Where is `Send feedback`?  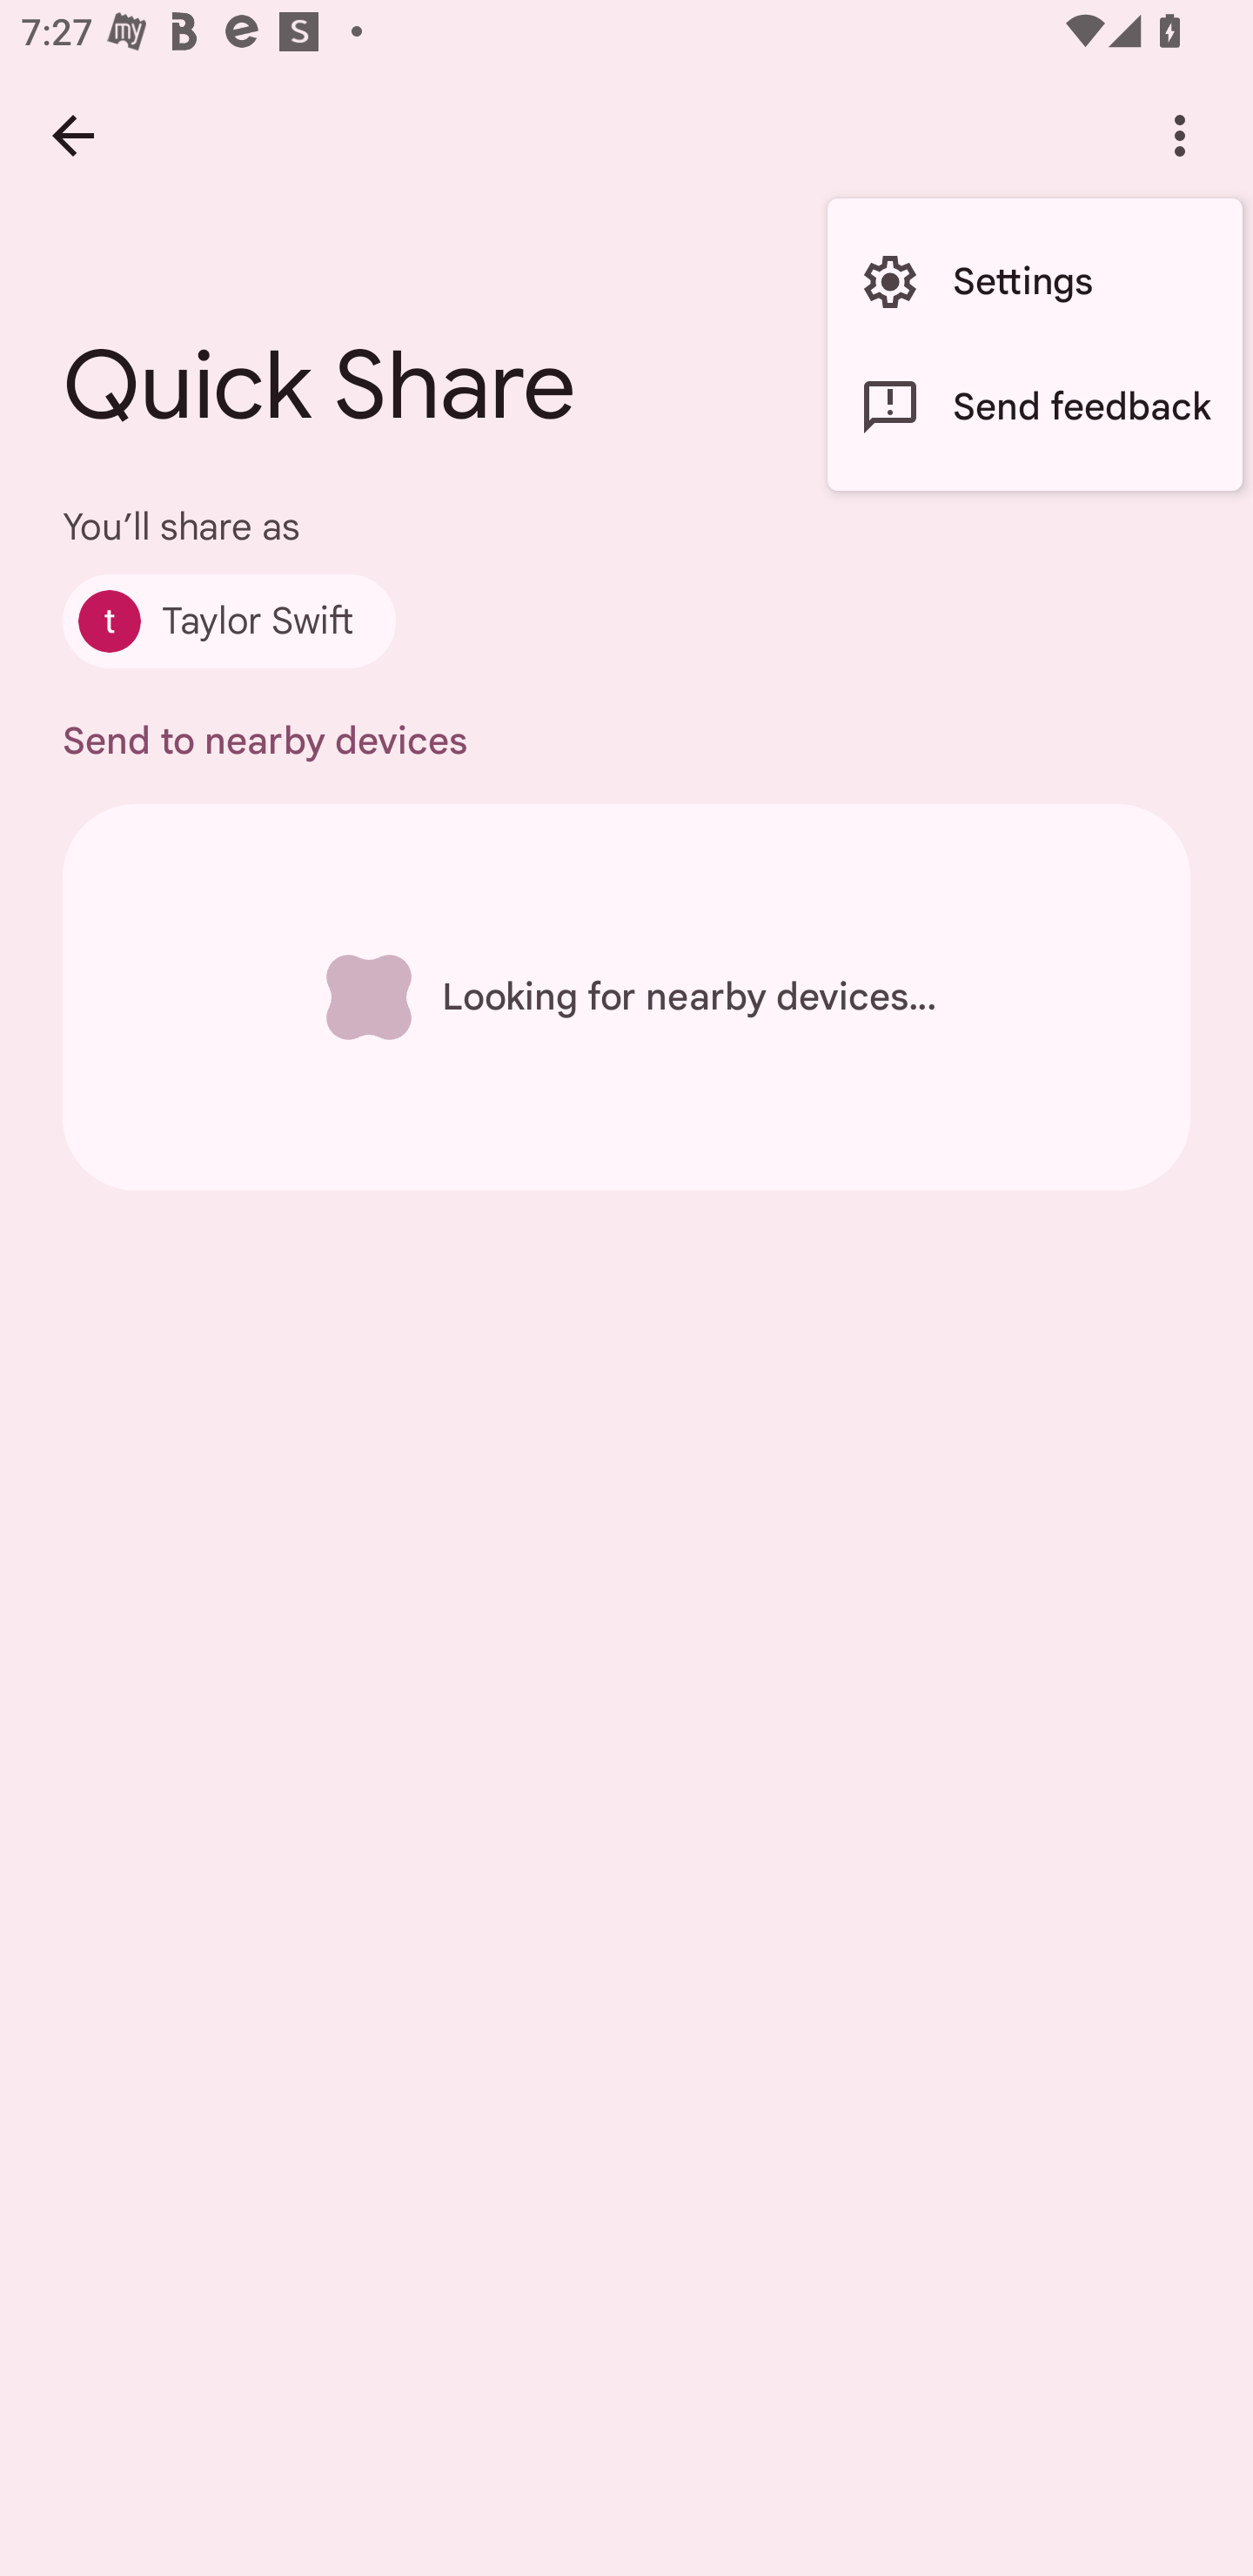
Send feedback is located at coordinates (1035, 406).